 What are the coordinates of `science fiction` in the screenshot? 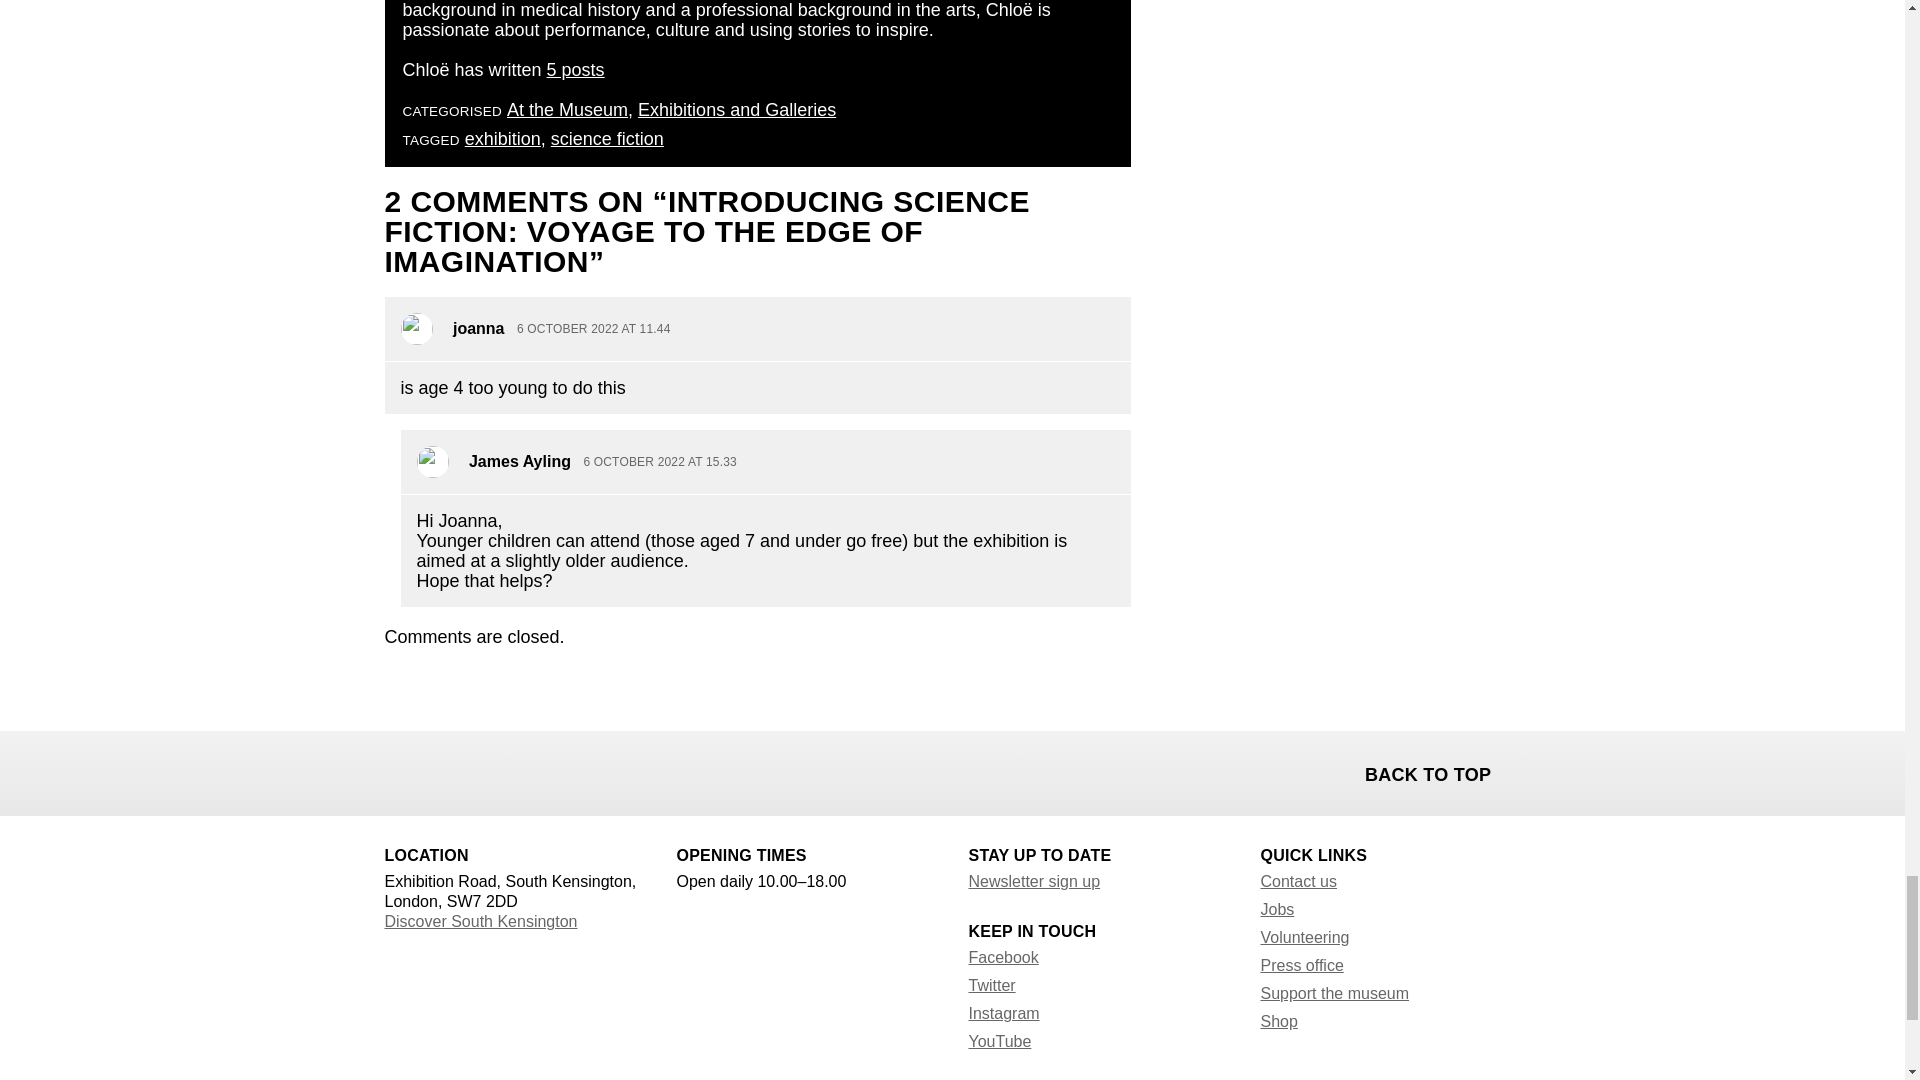 It's located at (608, 138).